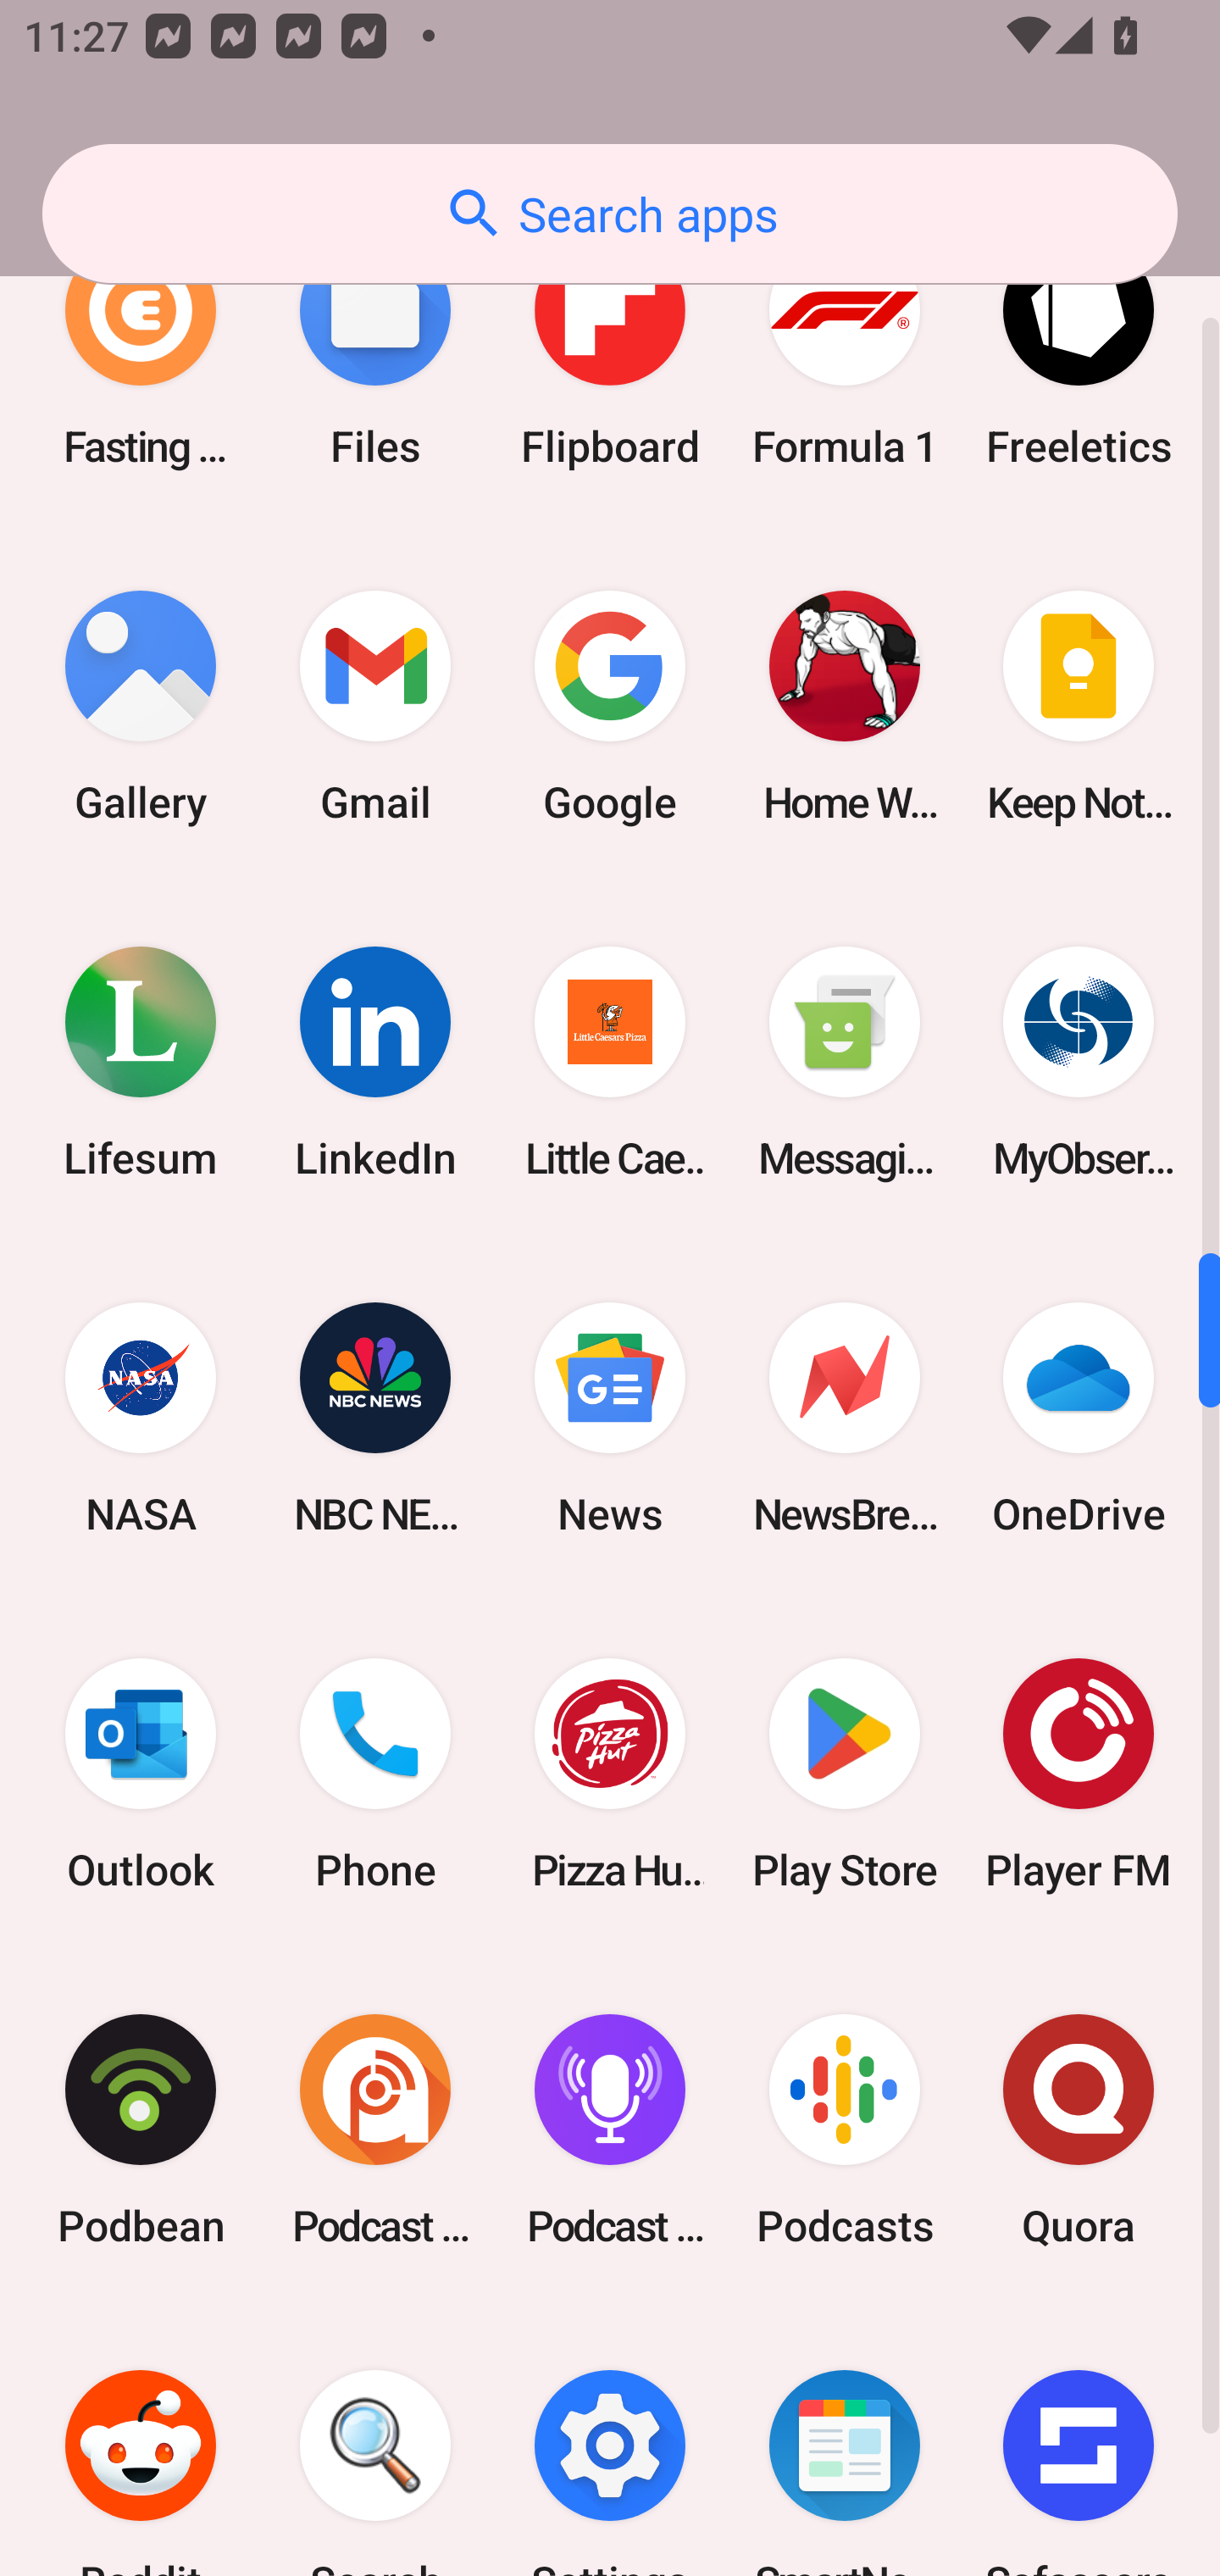 The width and height of the screenshot is (1220, 2576). What do you see at coordinates (610, 705) in the screenshot?
I see `Google` at bounding box center [610, 705].